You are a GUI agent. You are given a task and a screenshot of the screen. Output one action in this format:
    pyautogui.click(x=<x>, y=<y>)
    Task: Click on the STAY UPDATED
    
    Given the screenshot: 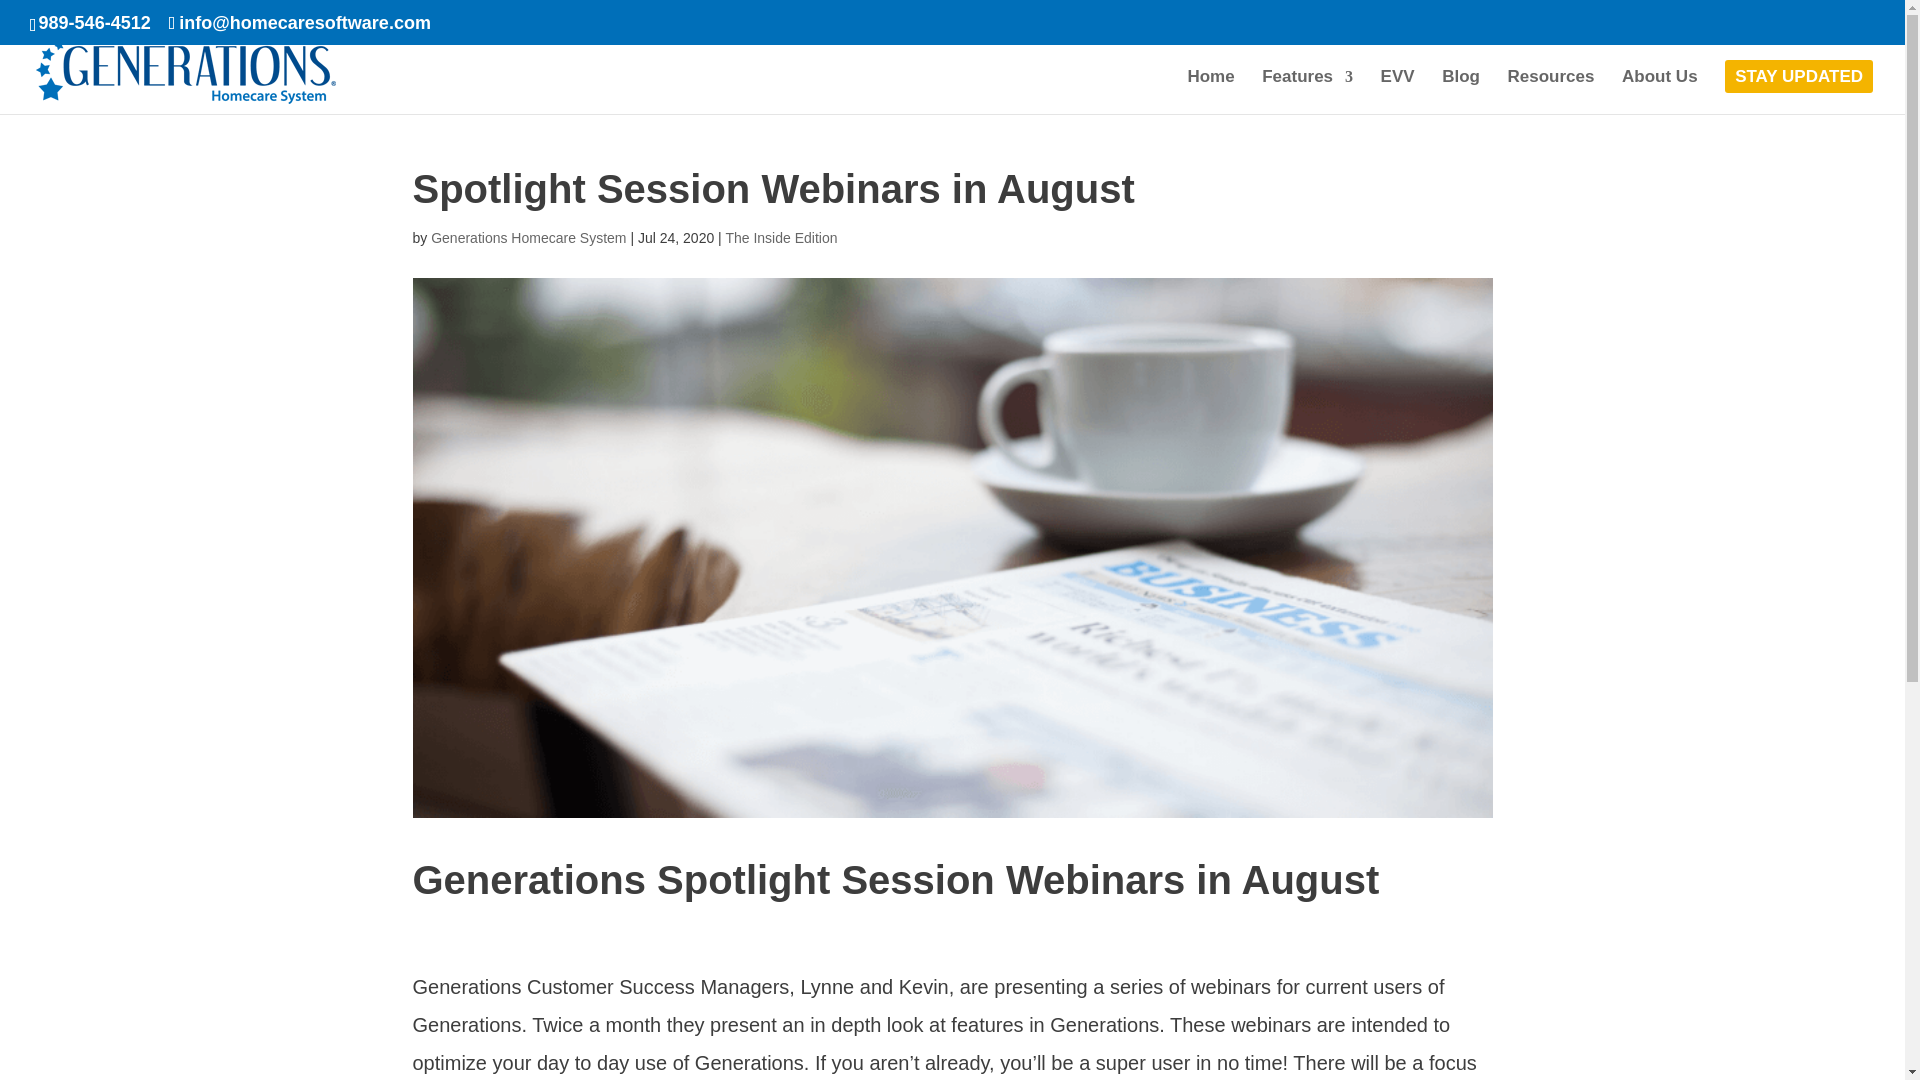 What is the action you would take?
    pyautogui.click(x=1798, y=92)
    